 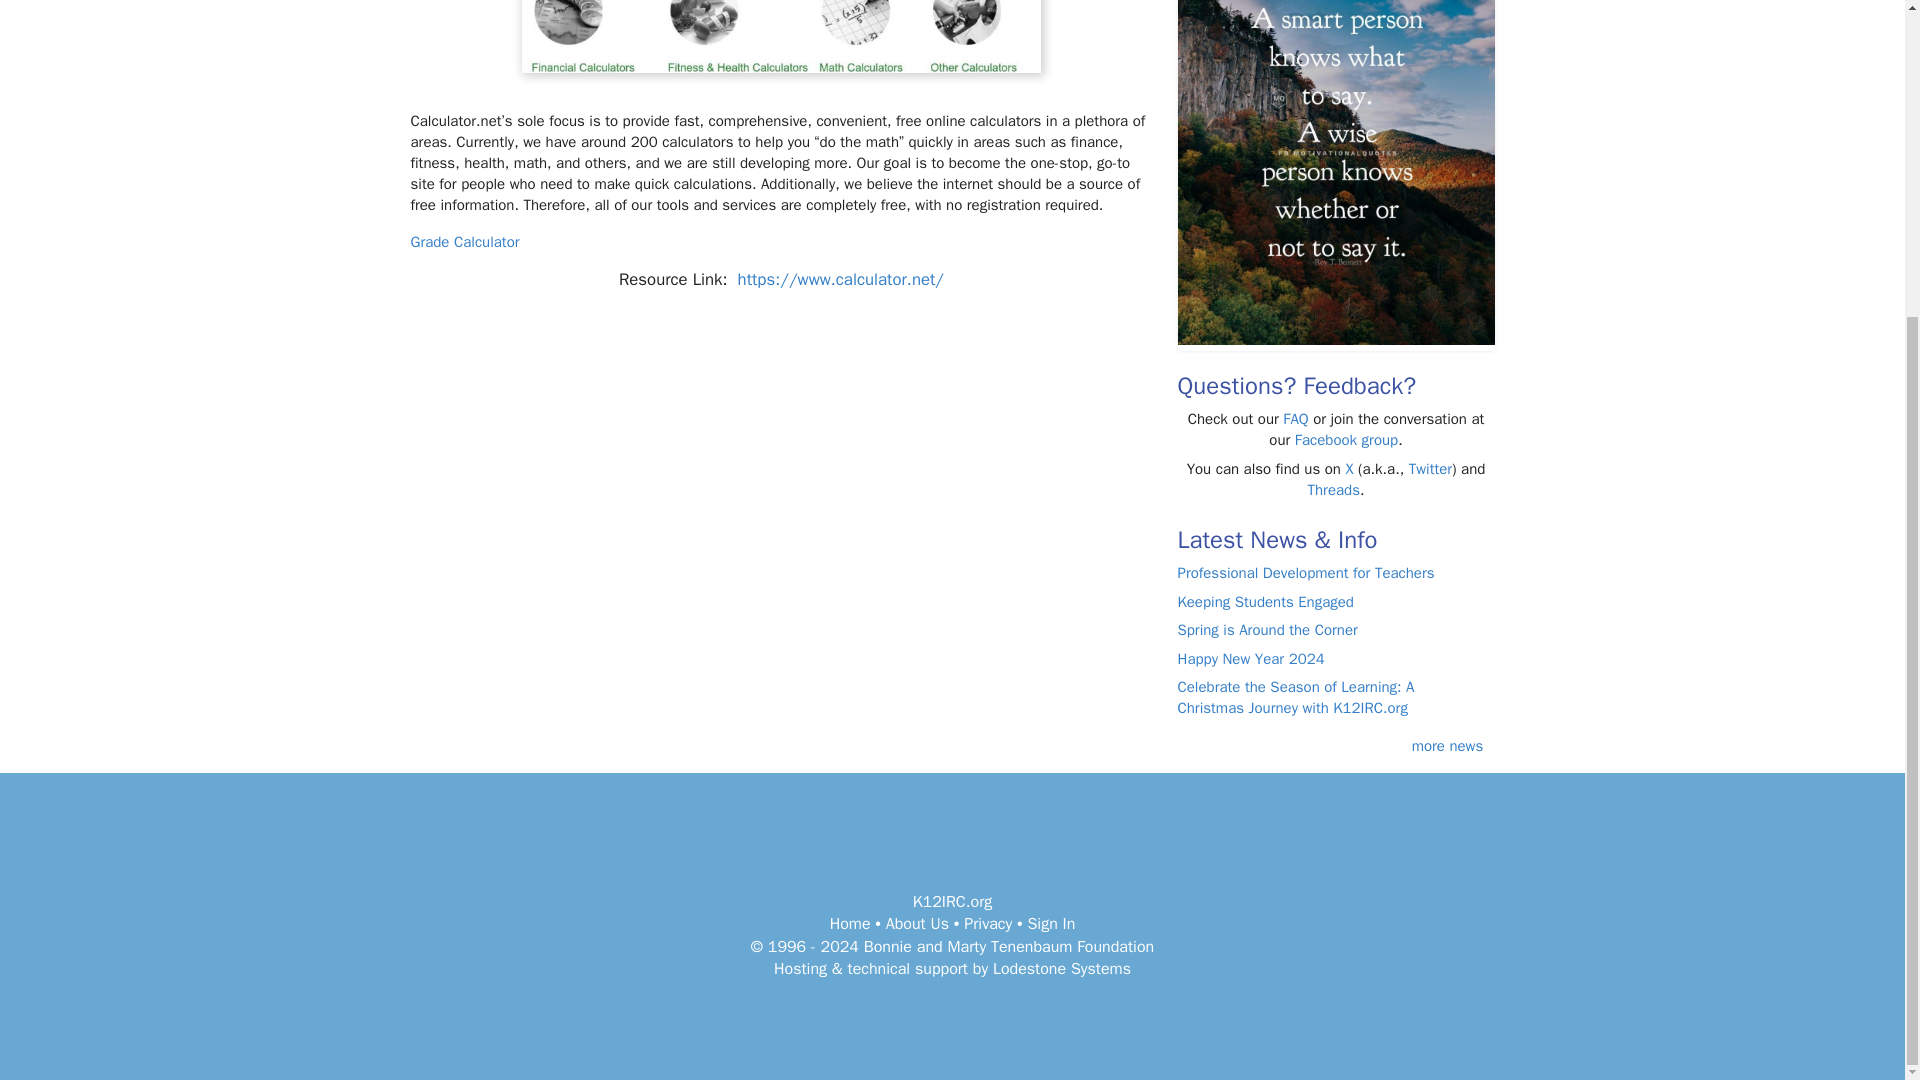 What do you see at coordinates (987, 924) in the screenshot?
I see `Privacy` at bounding box center [987, 924].